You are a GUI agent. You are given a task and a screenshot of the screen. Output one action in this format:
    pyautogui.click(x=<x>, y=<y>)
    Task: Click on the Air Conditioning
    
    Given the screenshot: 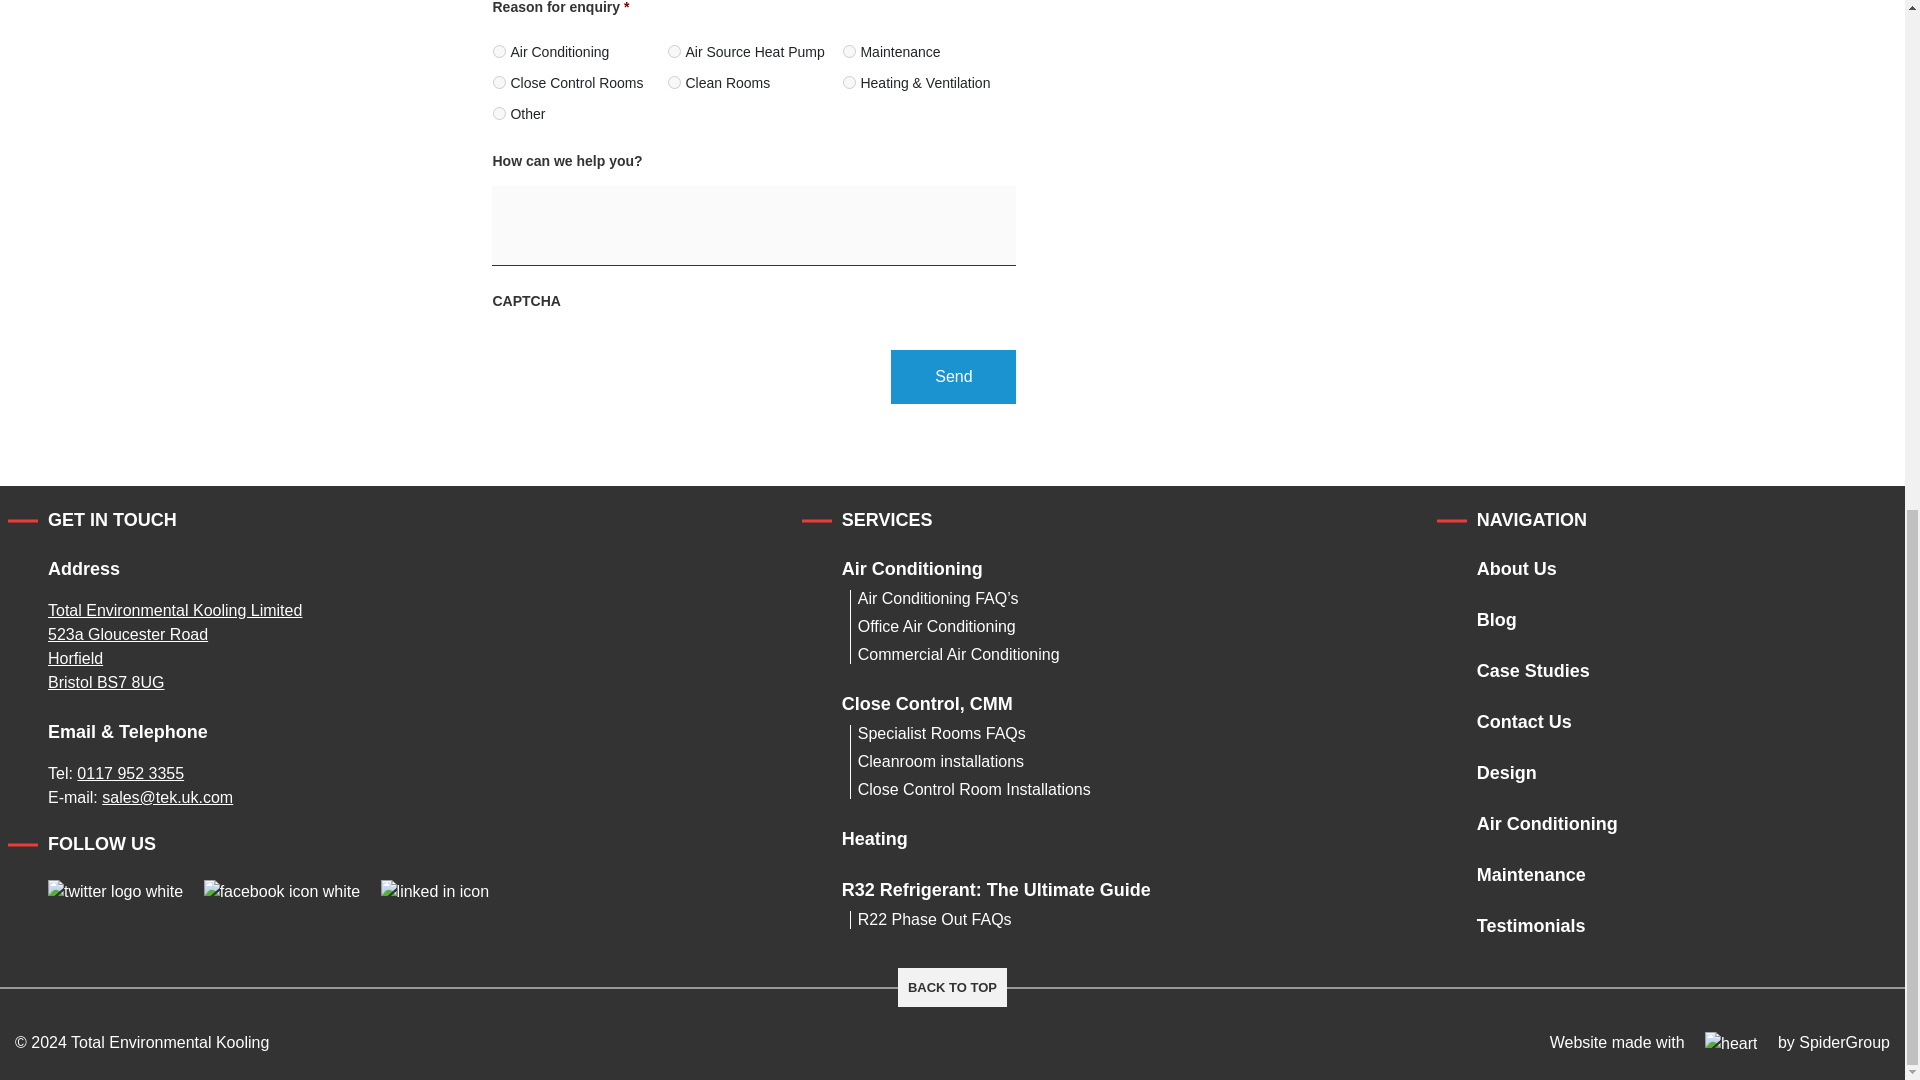 What is the action you would take?
    pyautogui.click(x=500, y=52)
    